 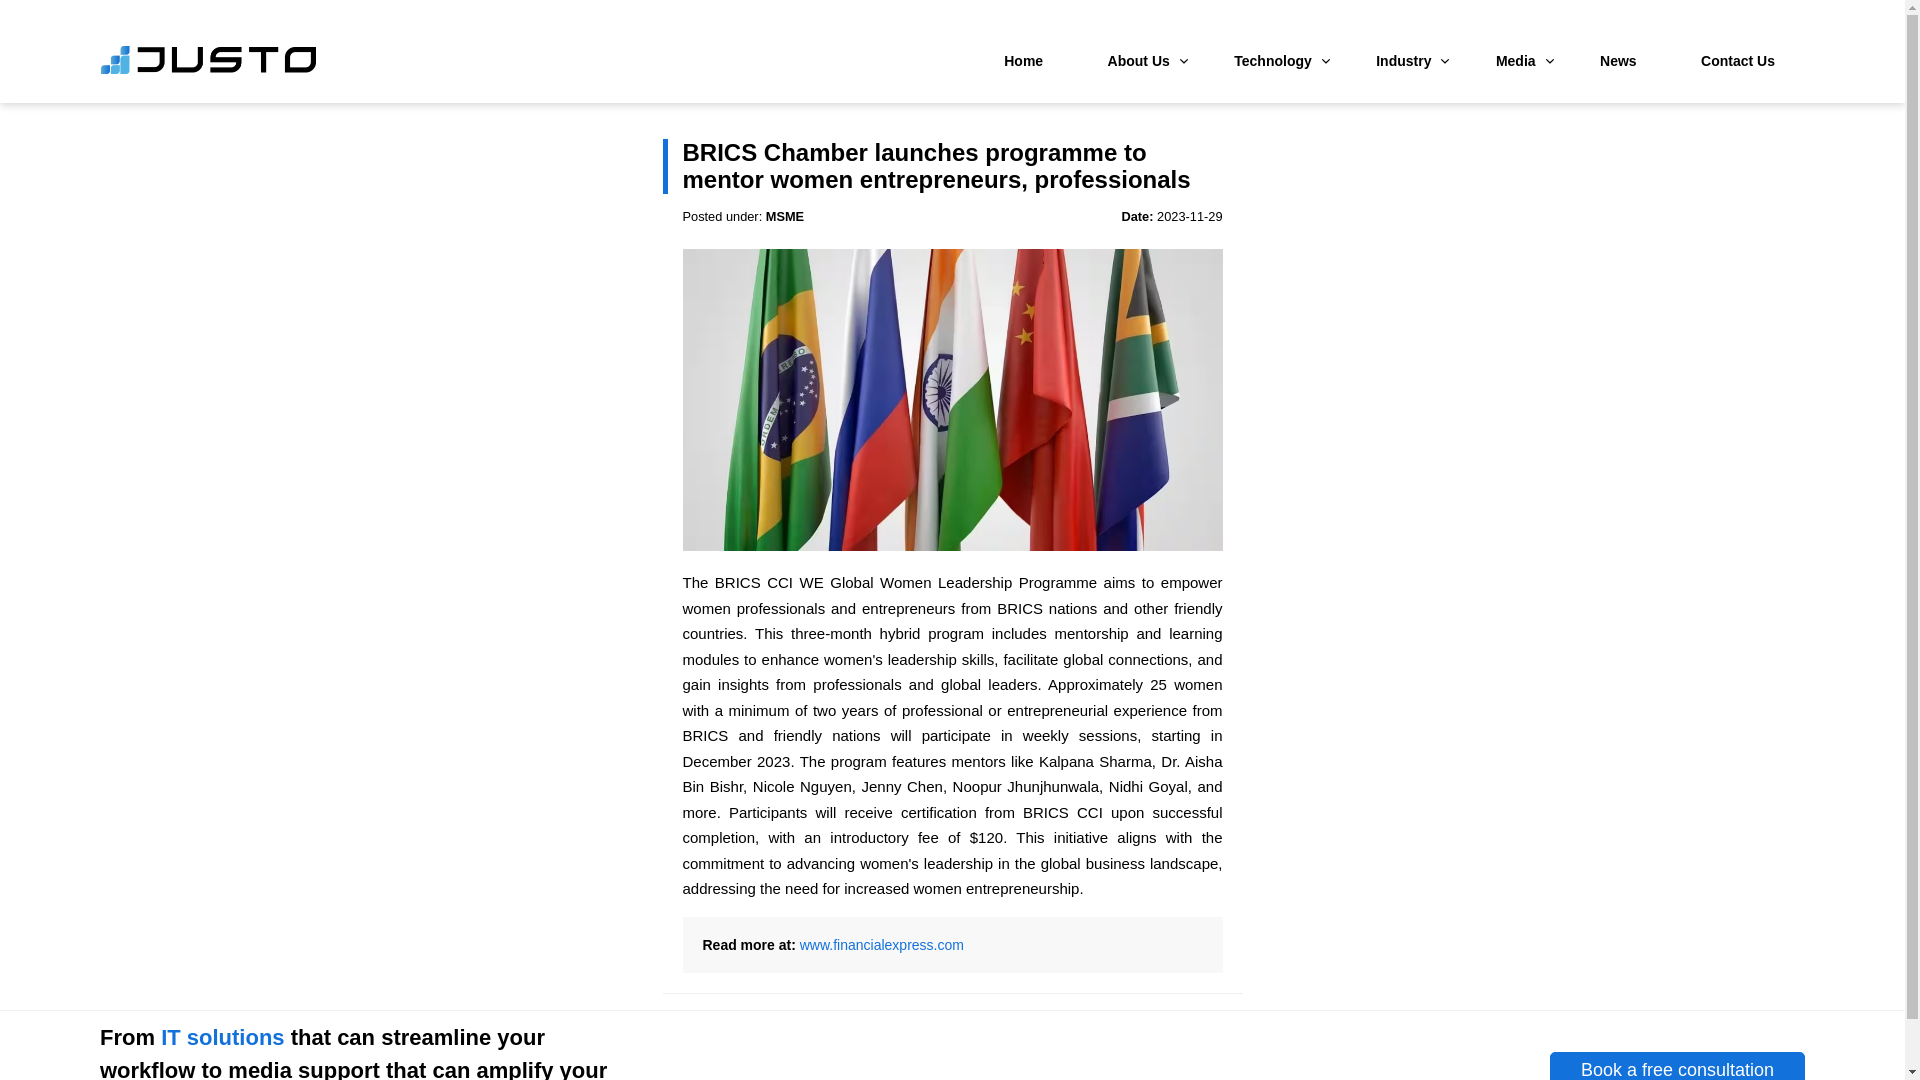 What do you see at coordinates (1676, 1066) in the screenshot?
I see `Book a free consultation` at bounding box center [1676, 1066].